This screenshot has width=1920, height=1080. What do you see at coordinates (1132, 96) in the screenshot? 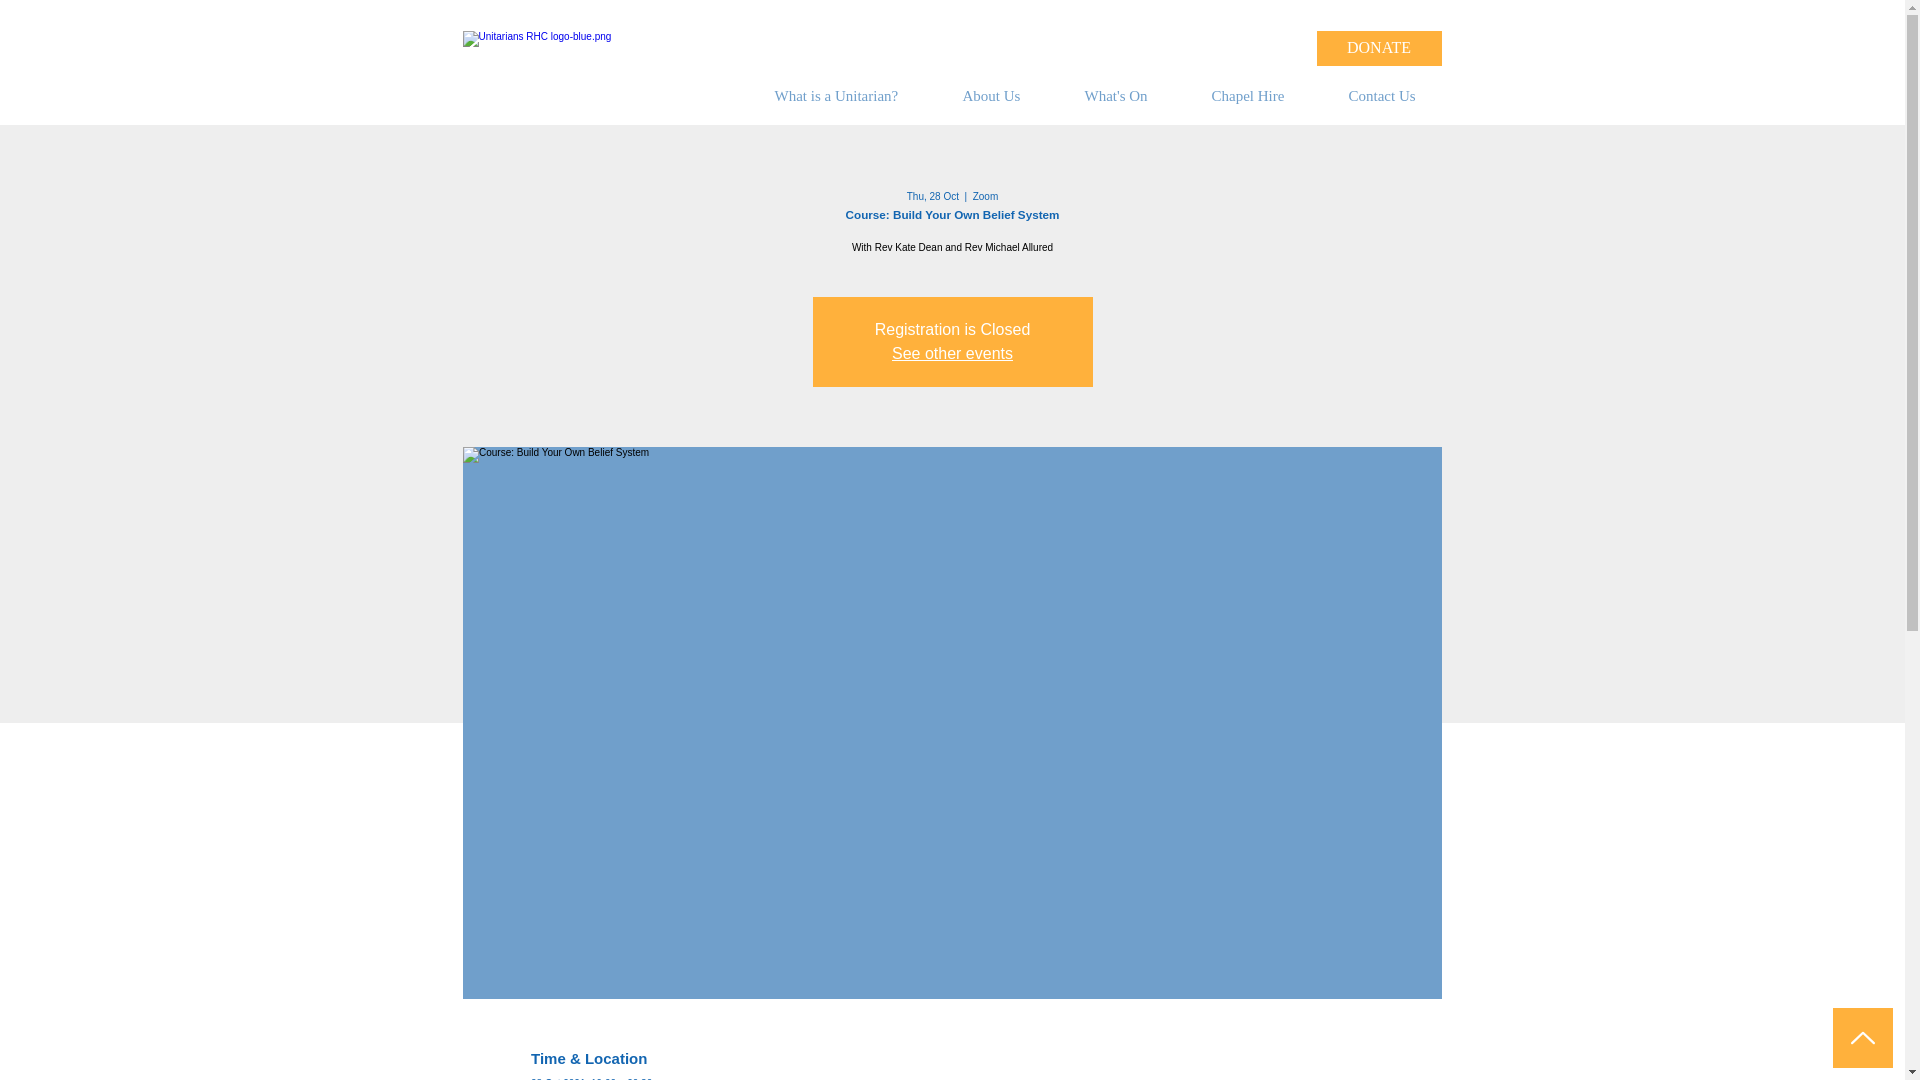
I see `What's On` at bounding box center [1132, 96].